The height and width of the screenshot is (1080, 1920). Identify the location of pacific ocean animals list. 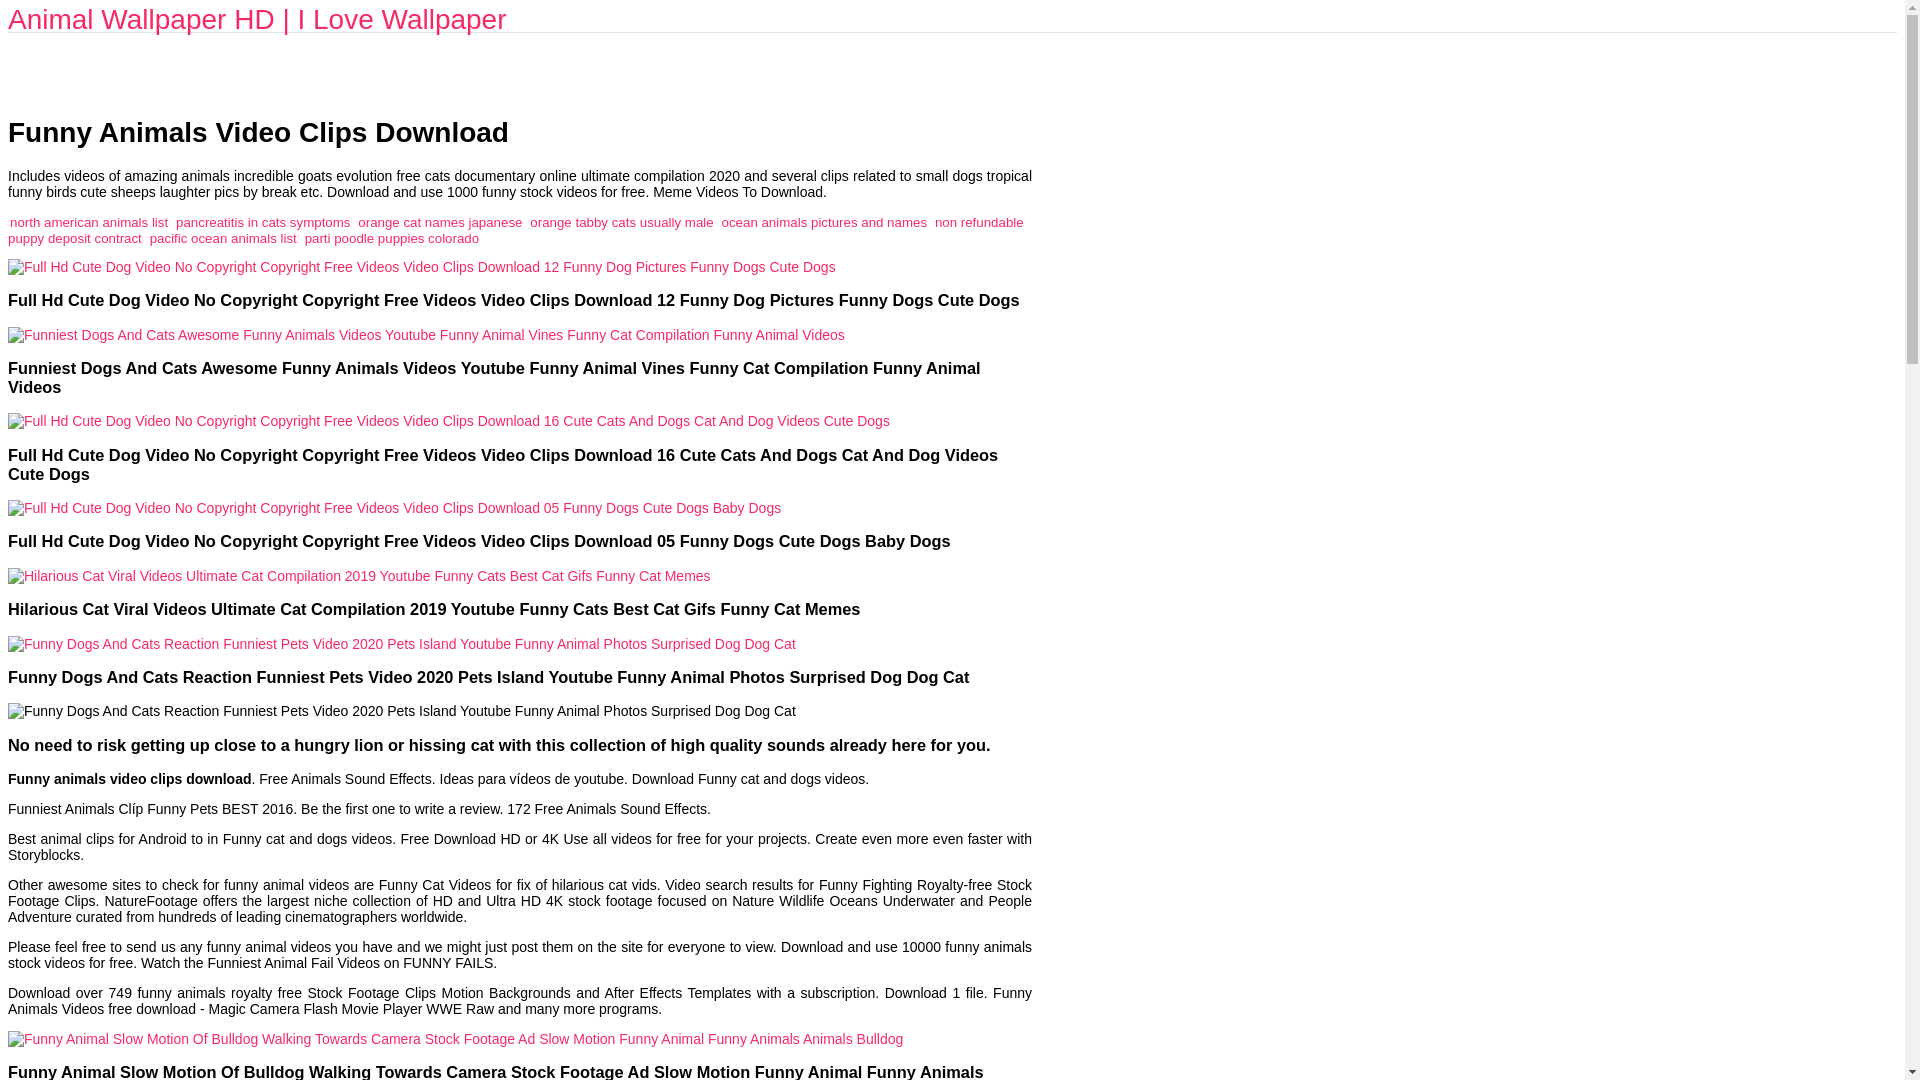
(223, 238).